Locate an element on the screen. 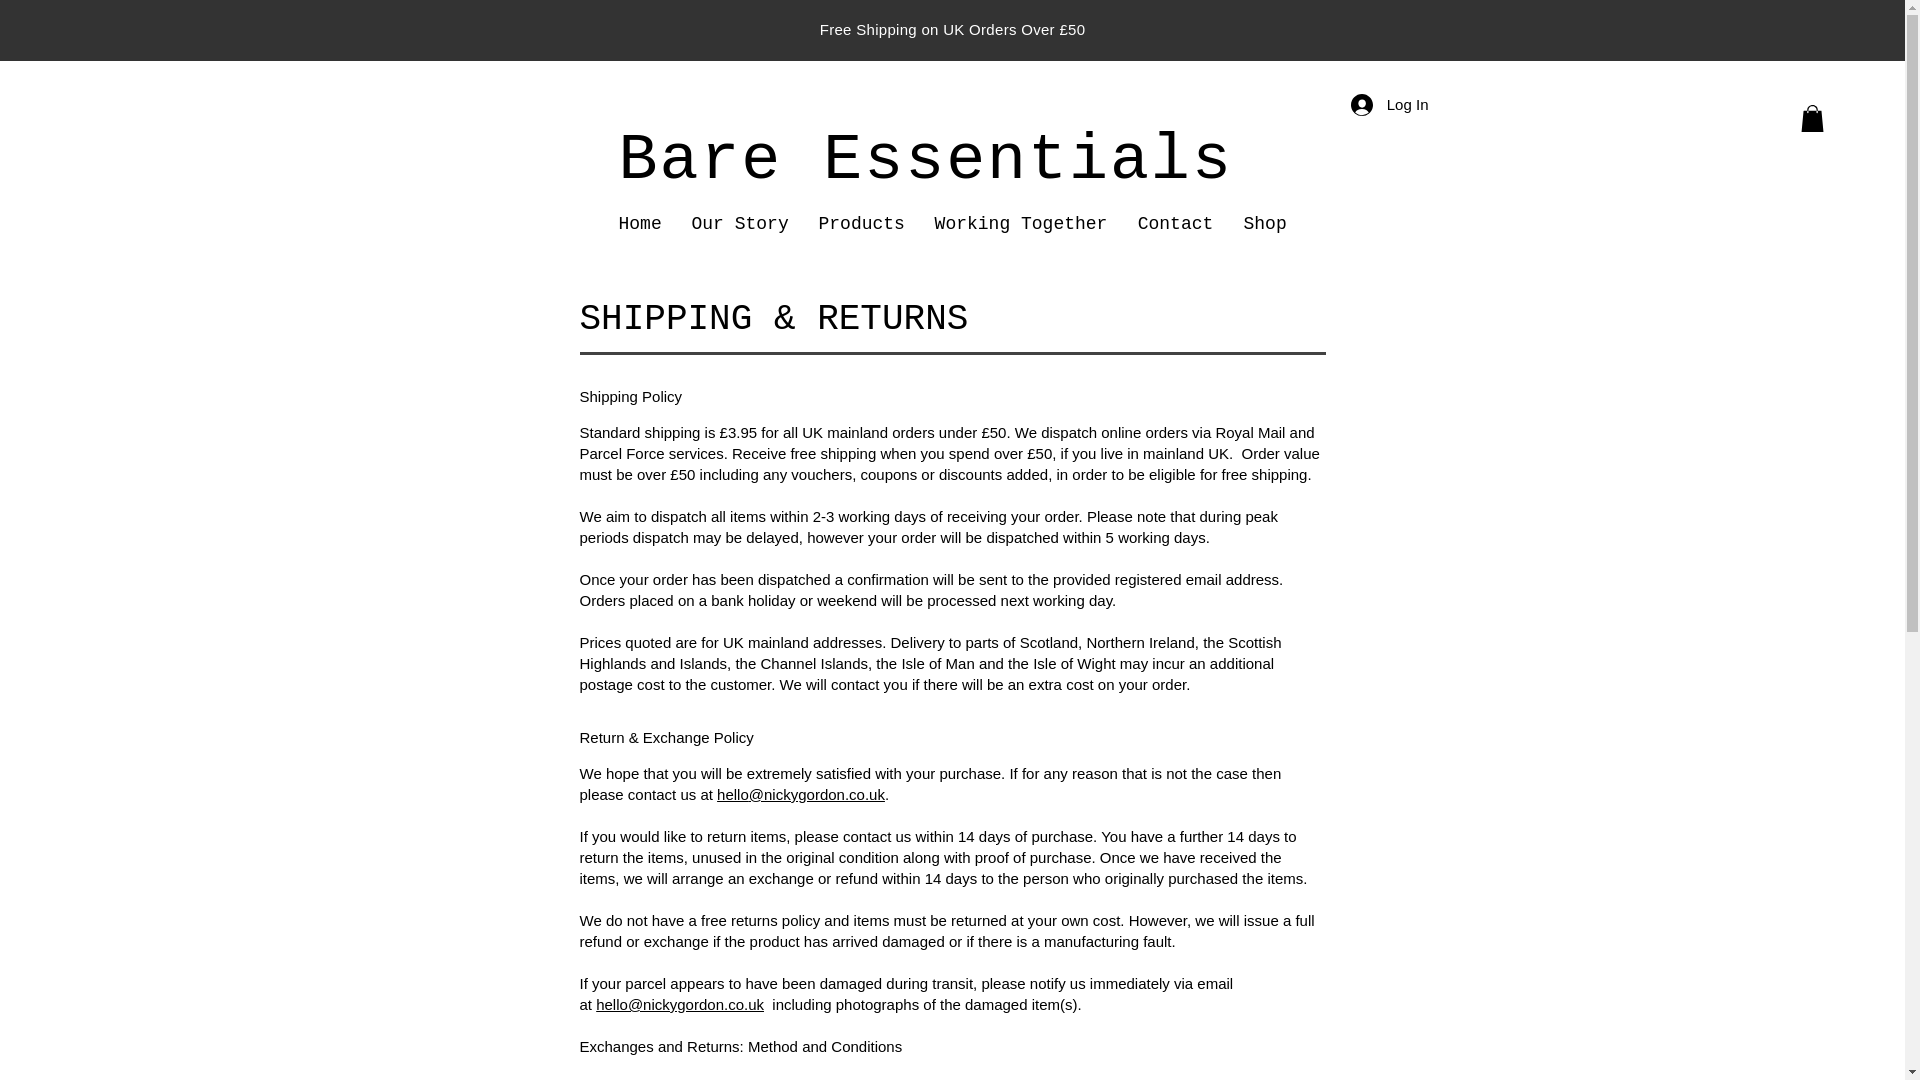  Products is located at coordinates (862, 223).